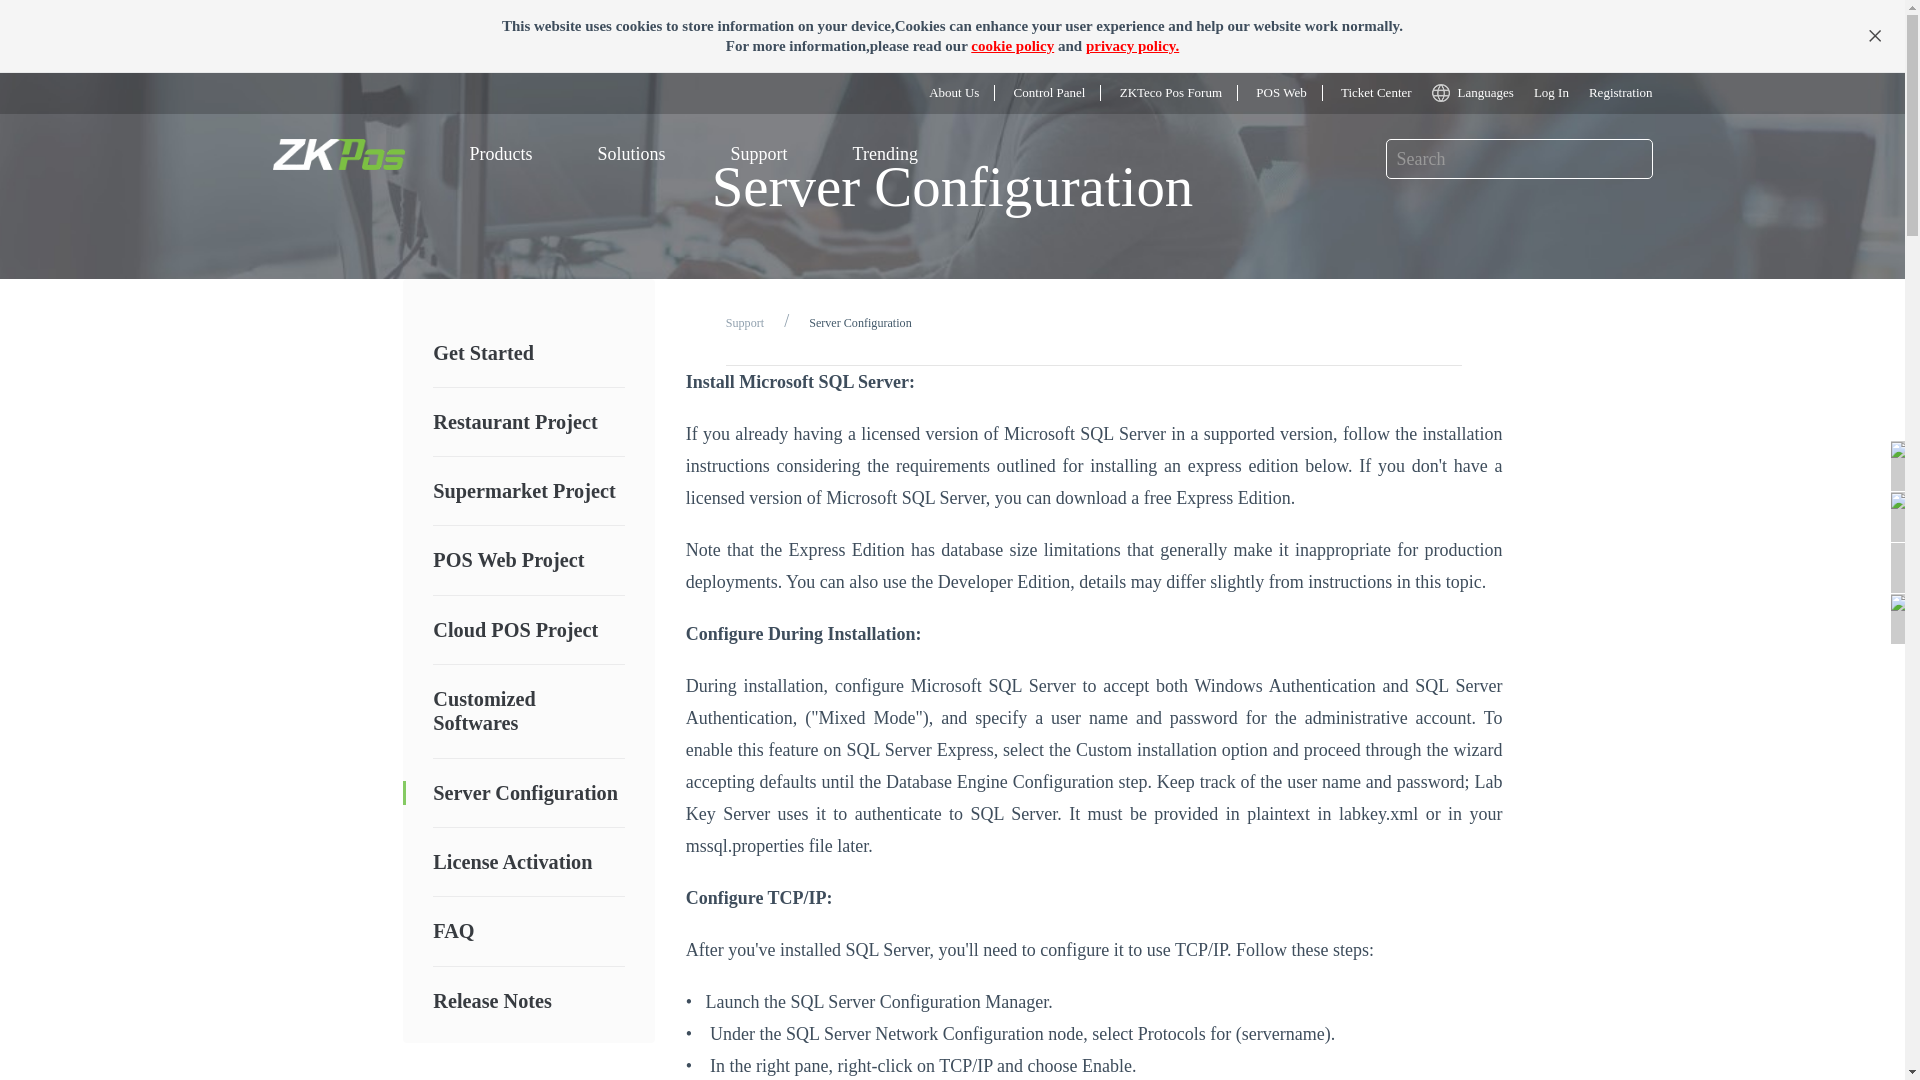  Describe the element at coordinates (1098, 93) in the screenshot. I see `Control Panel` at that location.